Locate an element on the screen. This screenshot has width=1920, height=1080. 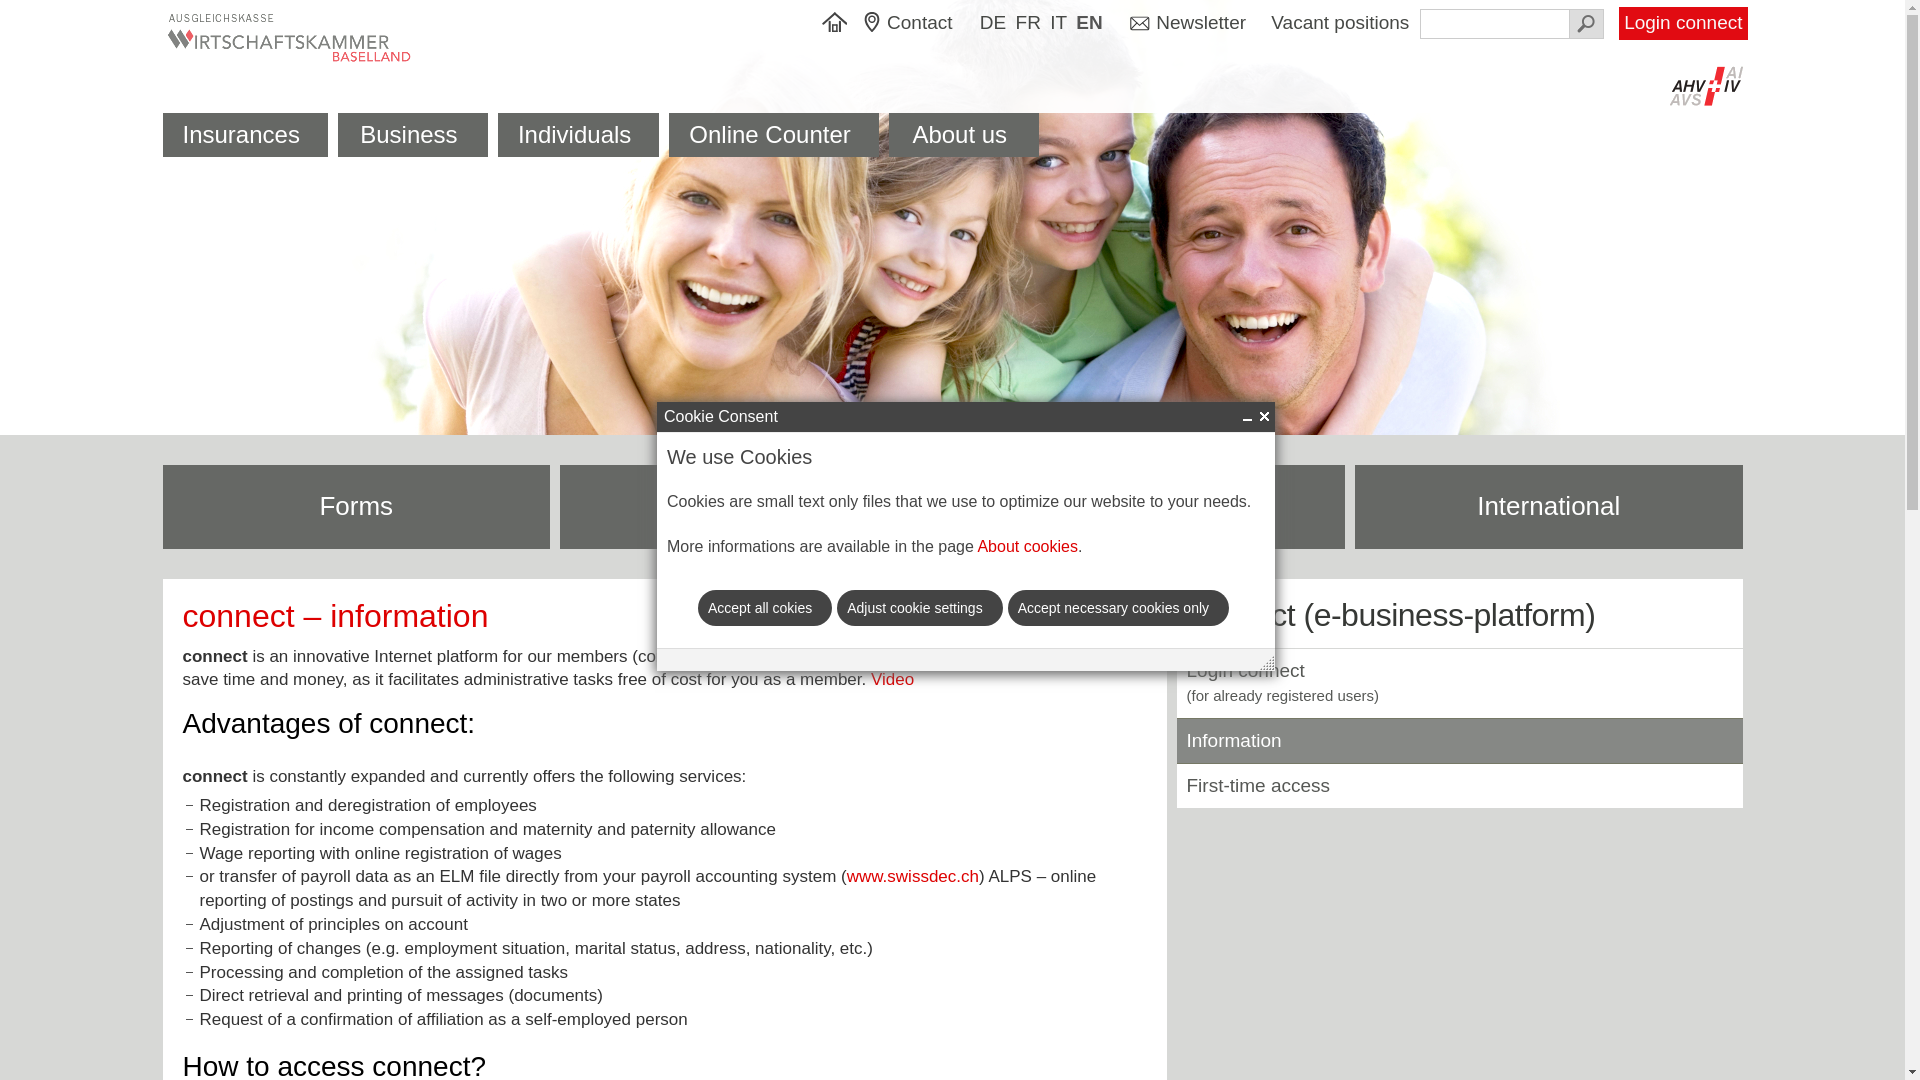
www.swissdec.ch is located at coordinates (913, 876).